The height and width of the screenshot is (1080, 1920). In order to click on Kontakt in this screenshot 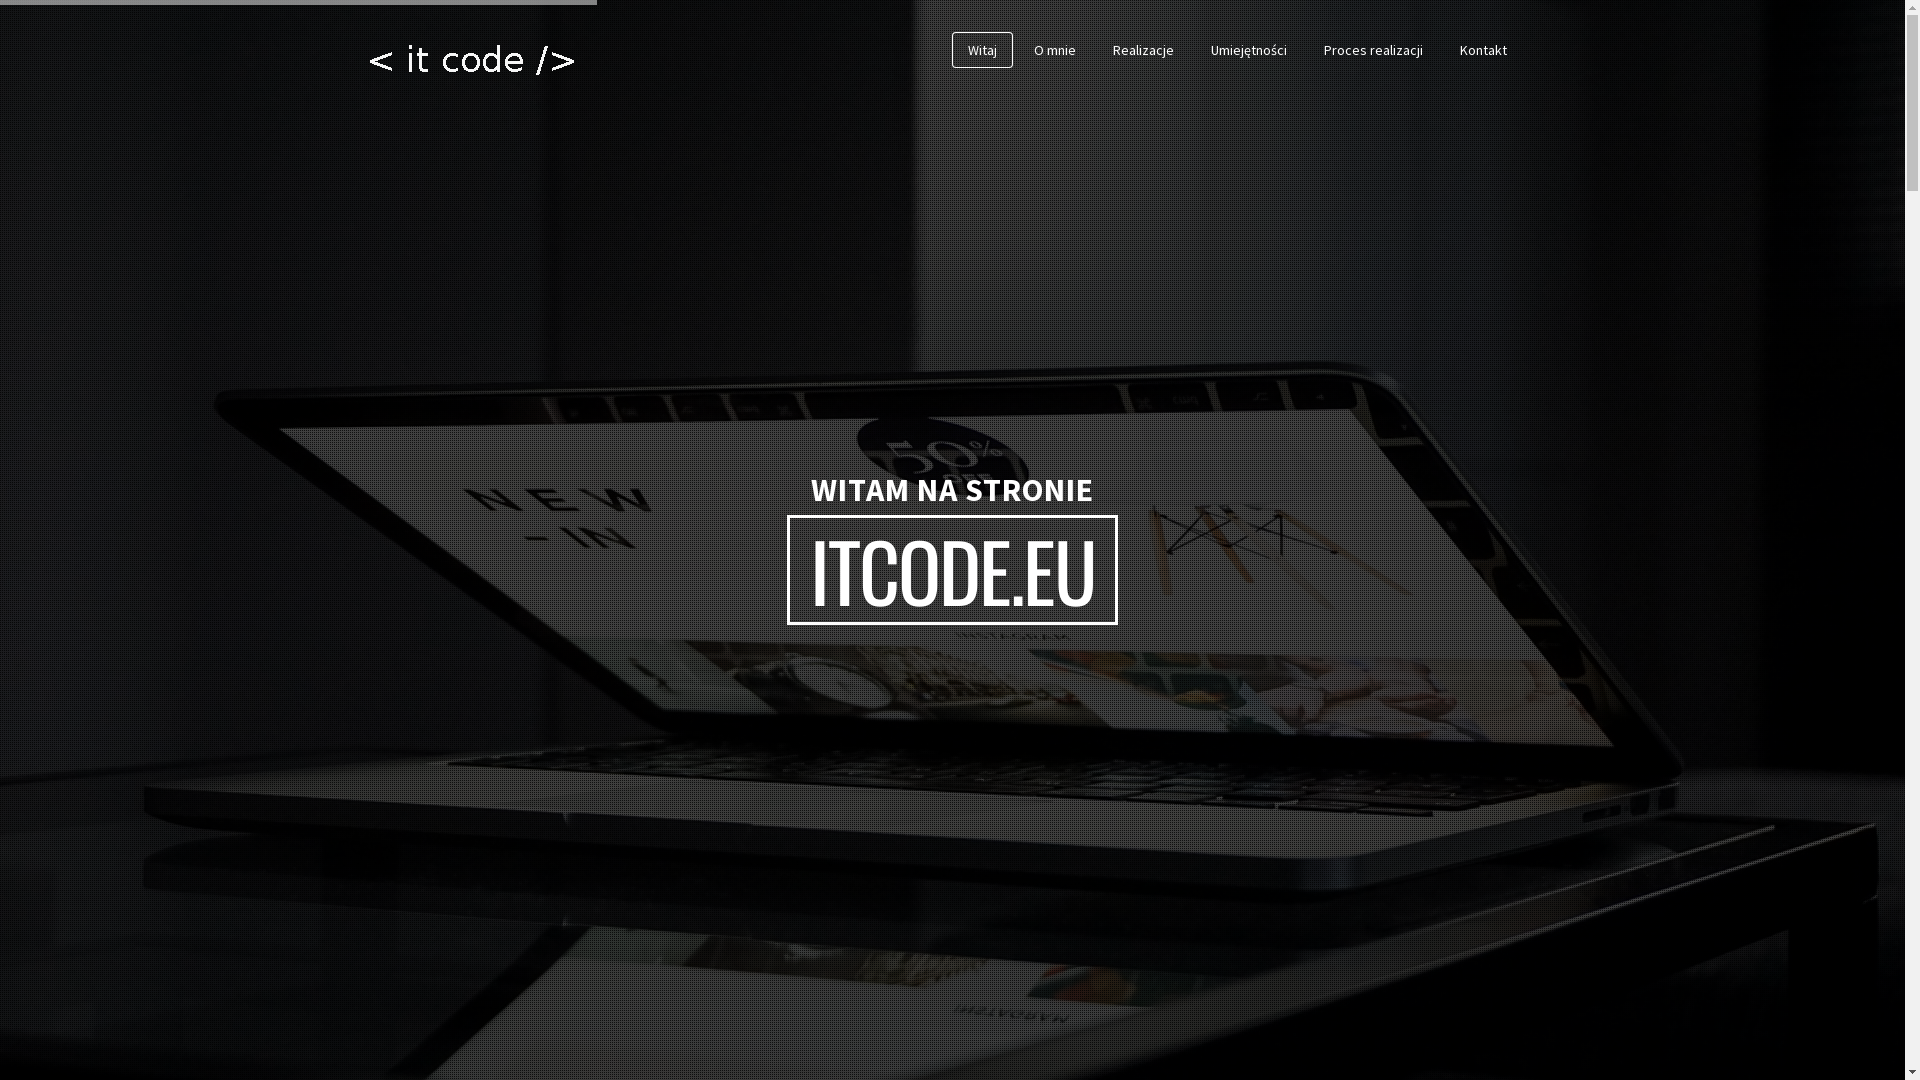, I will do `click(1484, 50)`.